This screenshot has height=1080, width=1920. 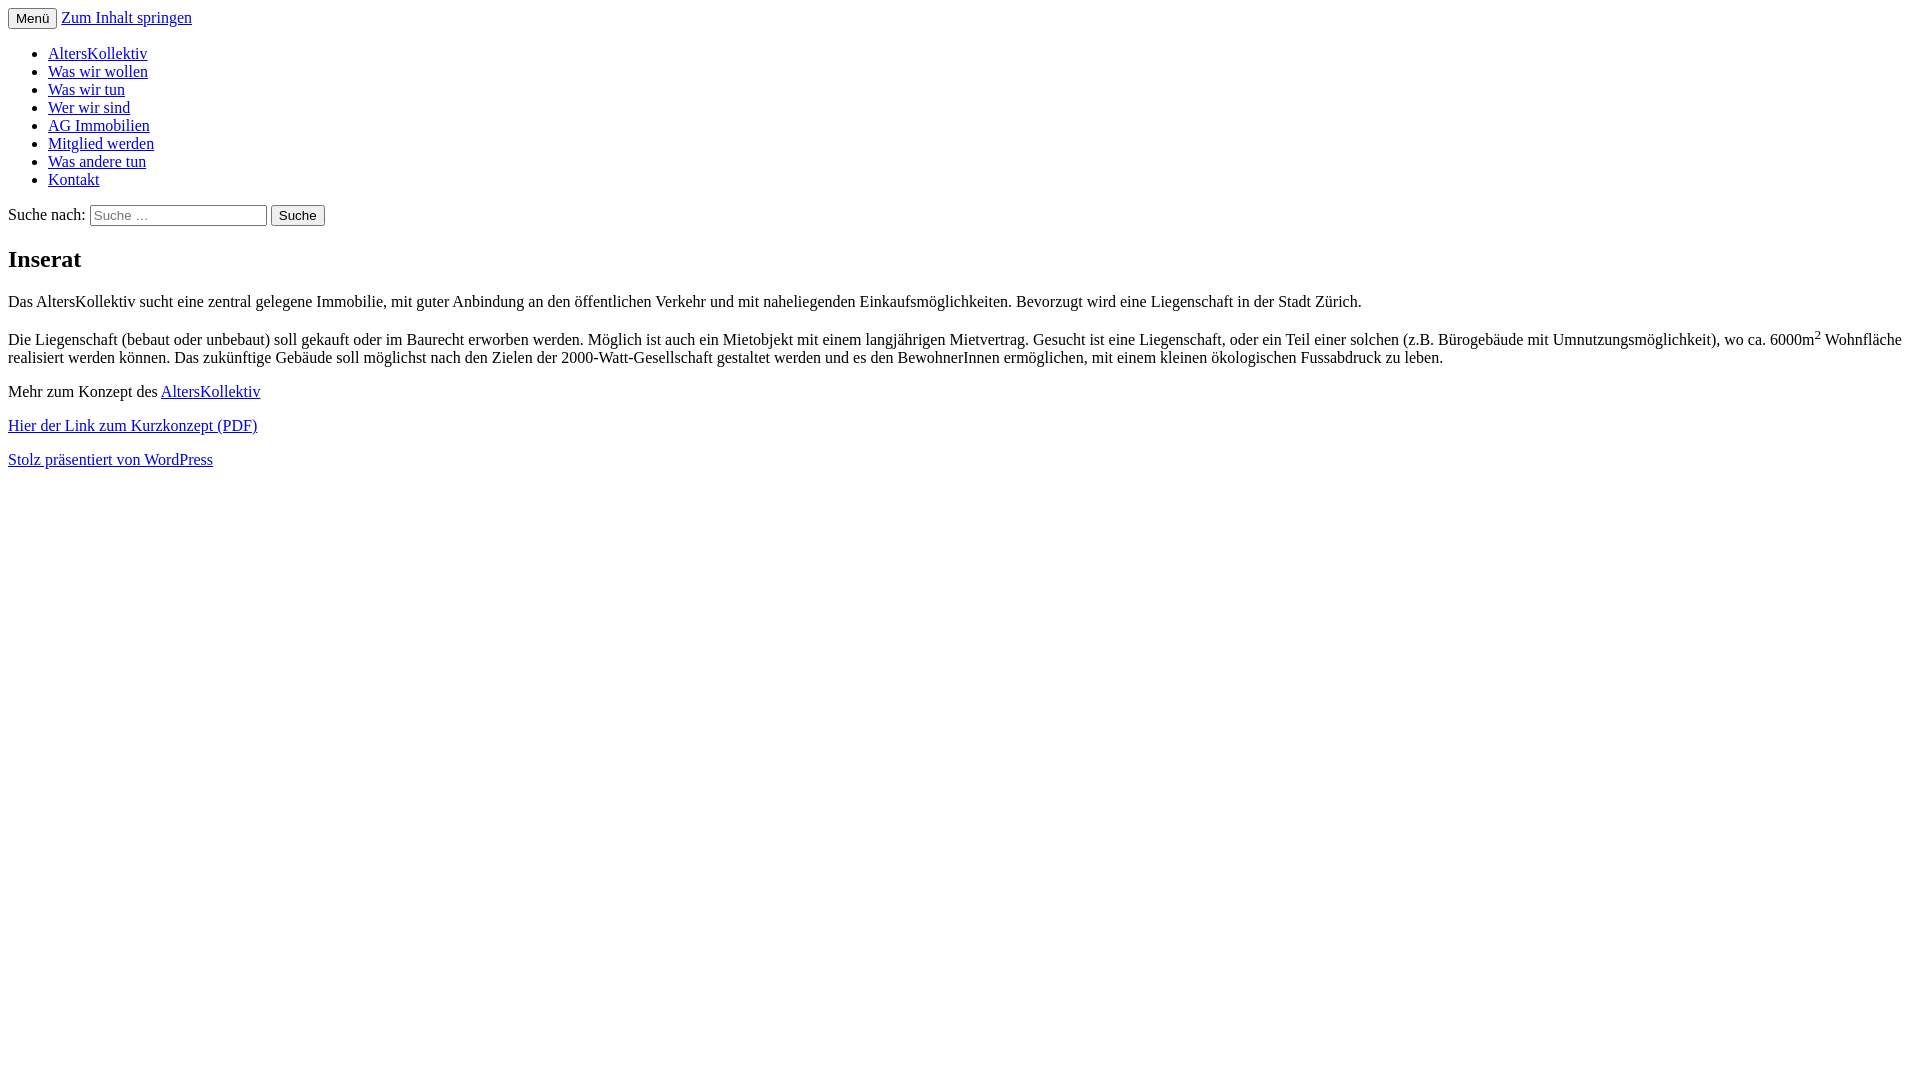 What do you see at coordinates (97, 162) in the screenshot?
I see `Was andere tun` at bounding box center [97, 162].